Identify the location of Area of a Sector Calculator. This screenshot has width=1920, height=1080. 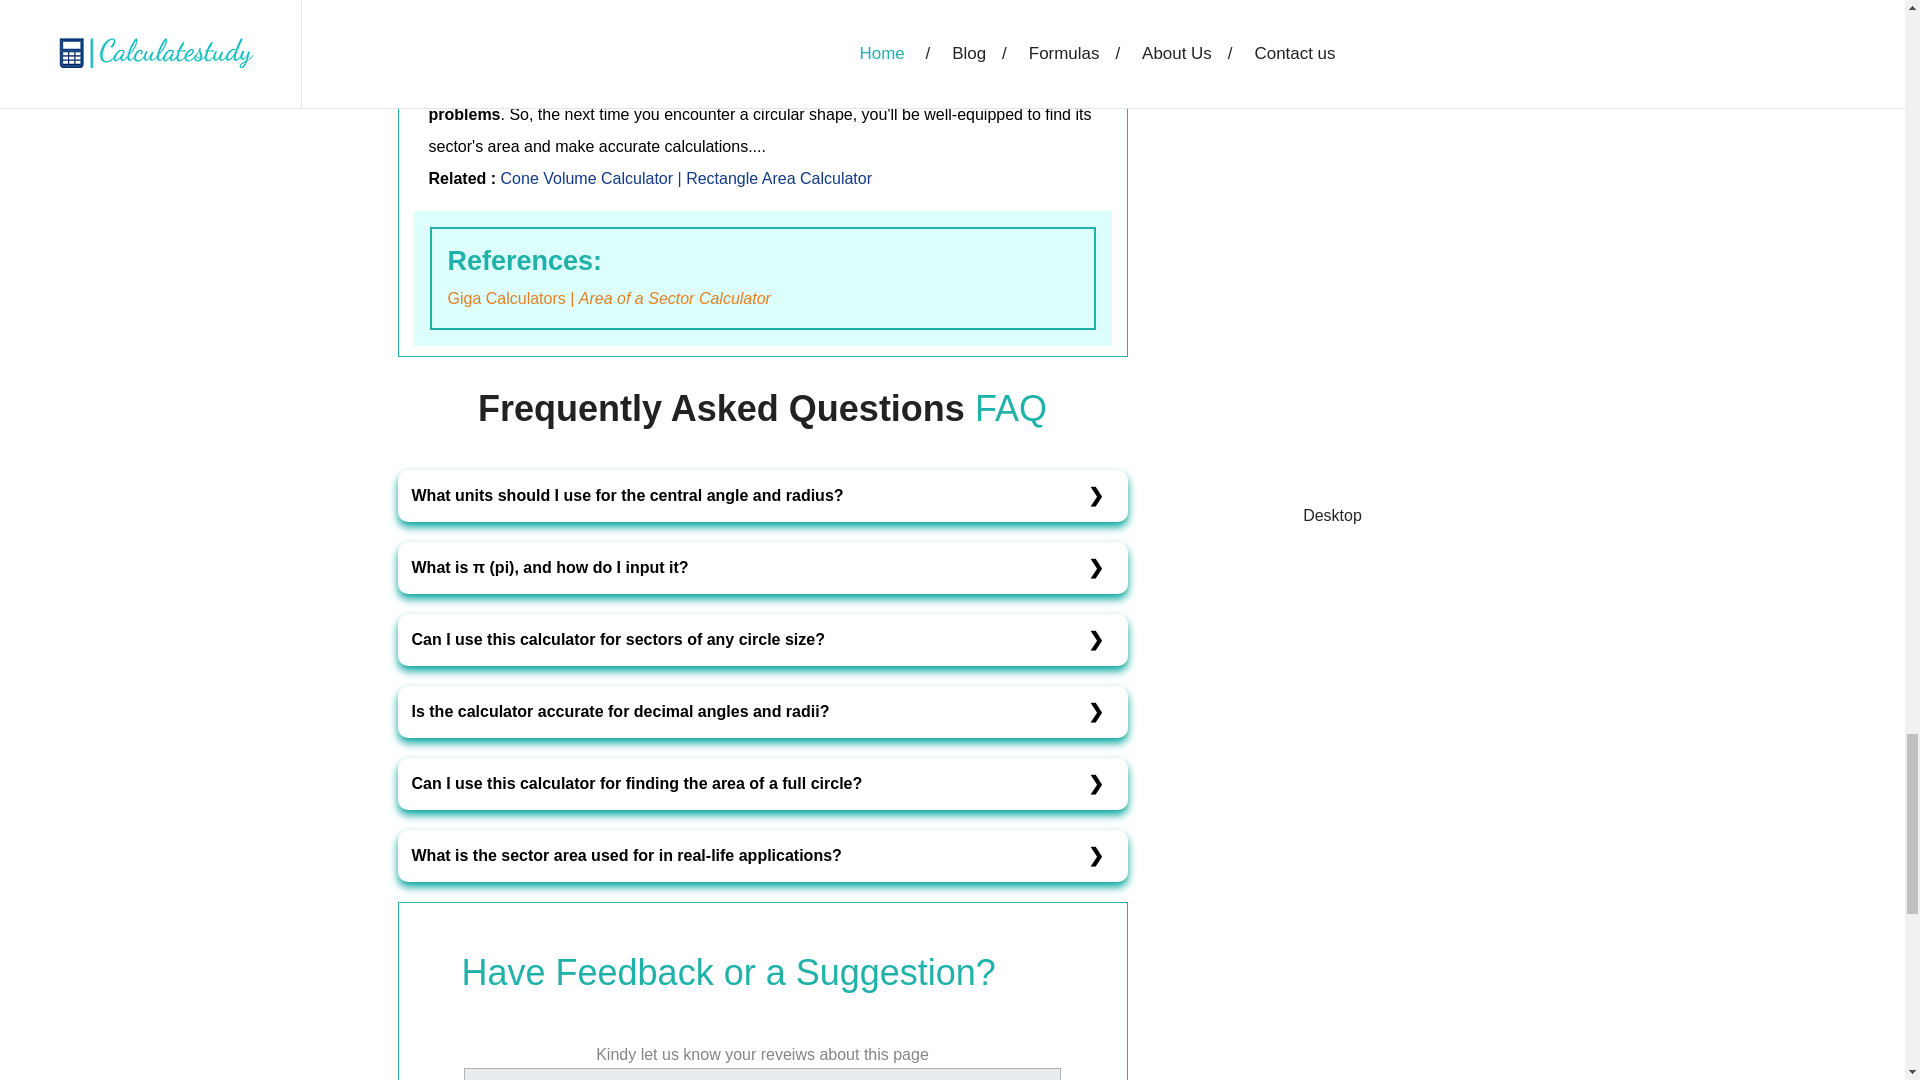
(675, 298).